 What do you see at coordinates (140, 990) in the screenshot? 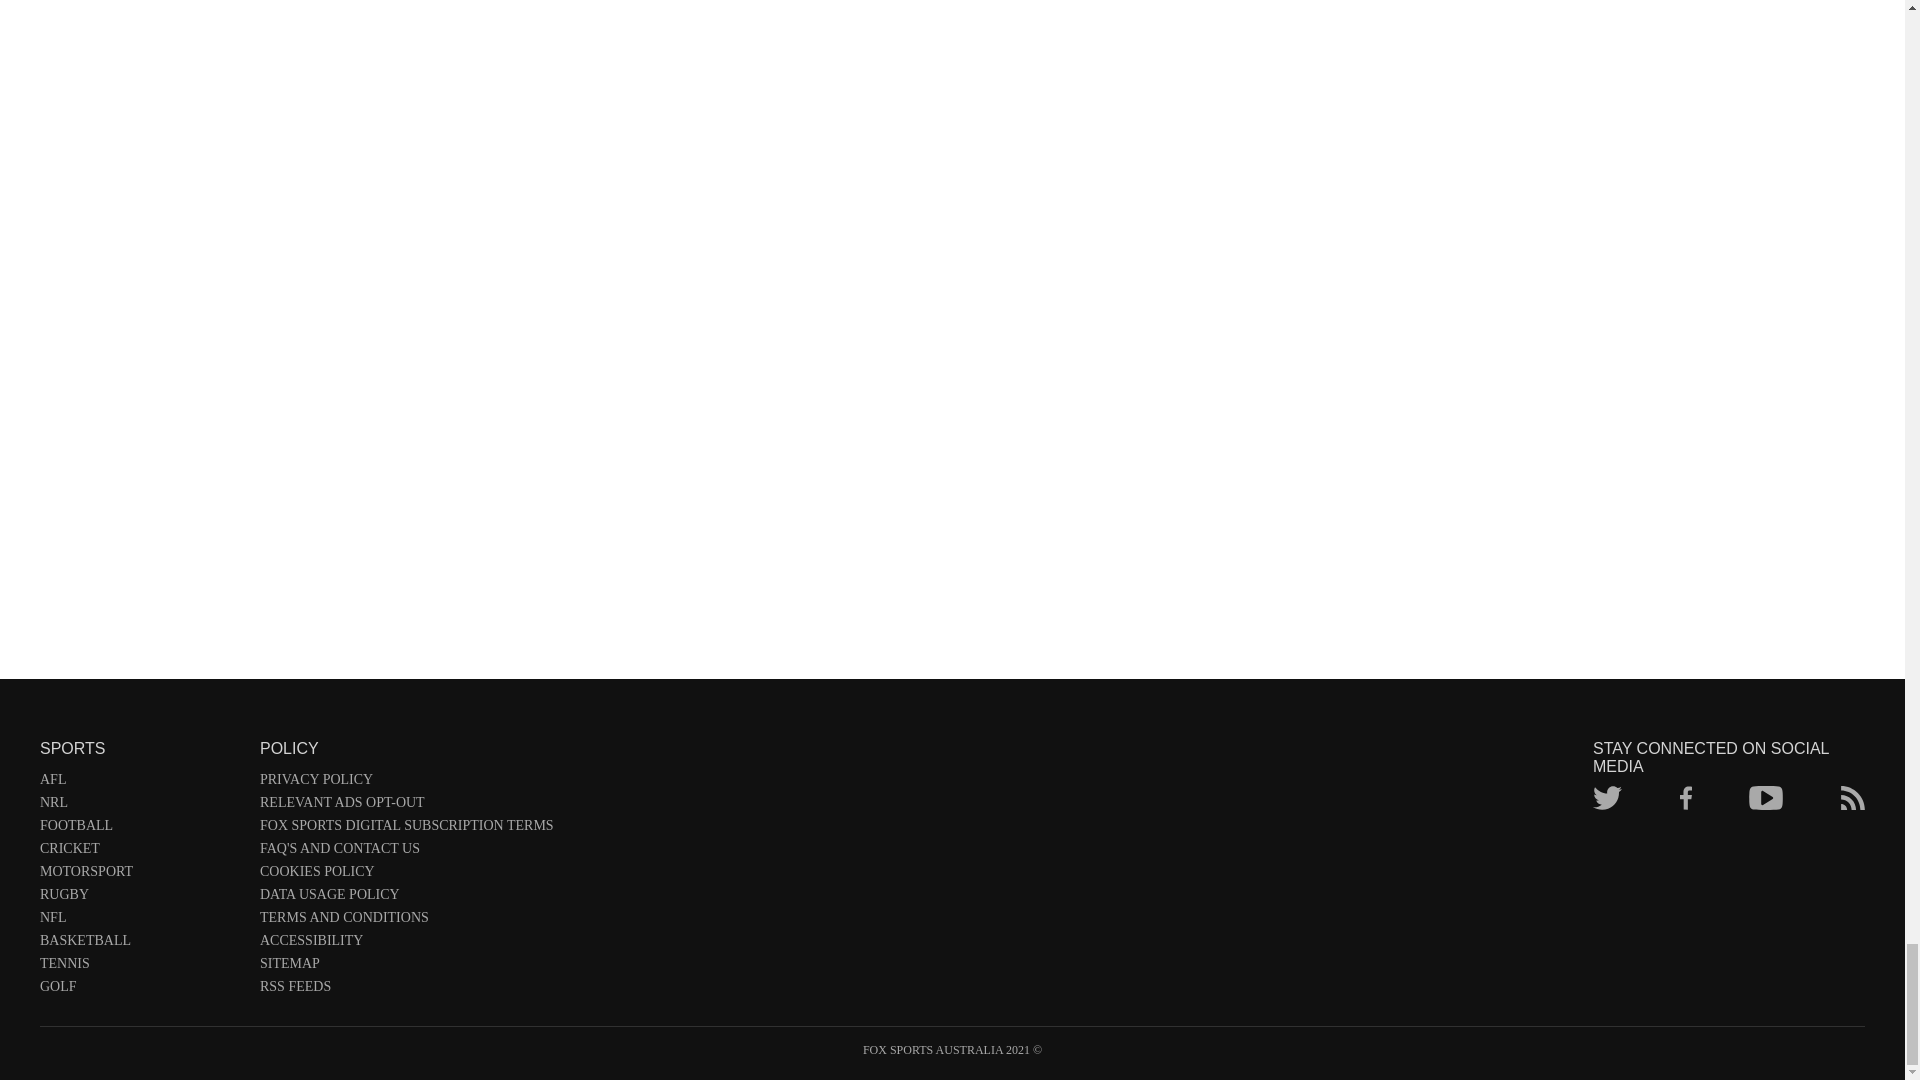
I see `GOLF` at bounding box center [140, 990].